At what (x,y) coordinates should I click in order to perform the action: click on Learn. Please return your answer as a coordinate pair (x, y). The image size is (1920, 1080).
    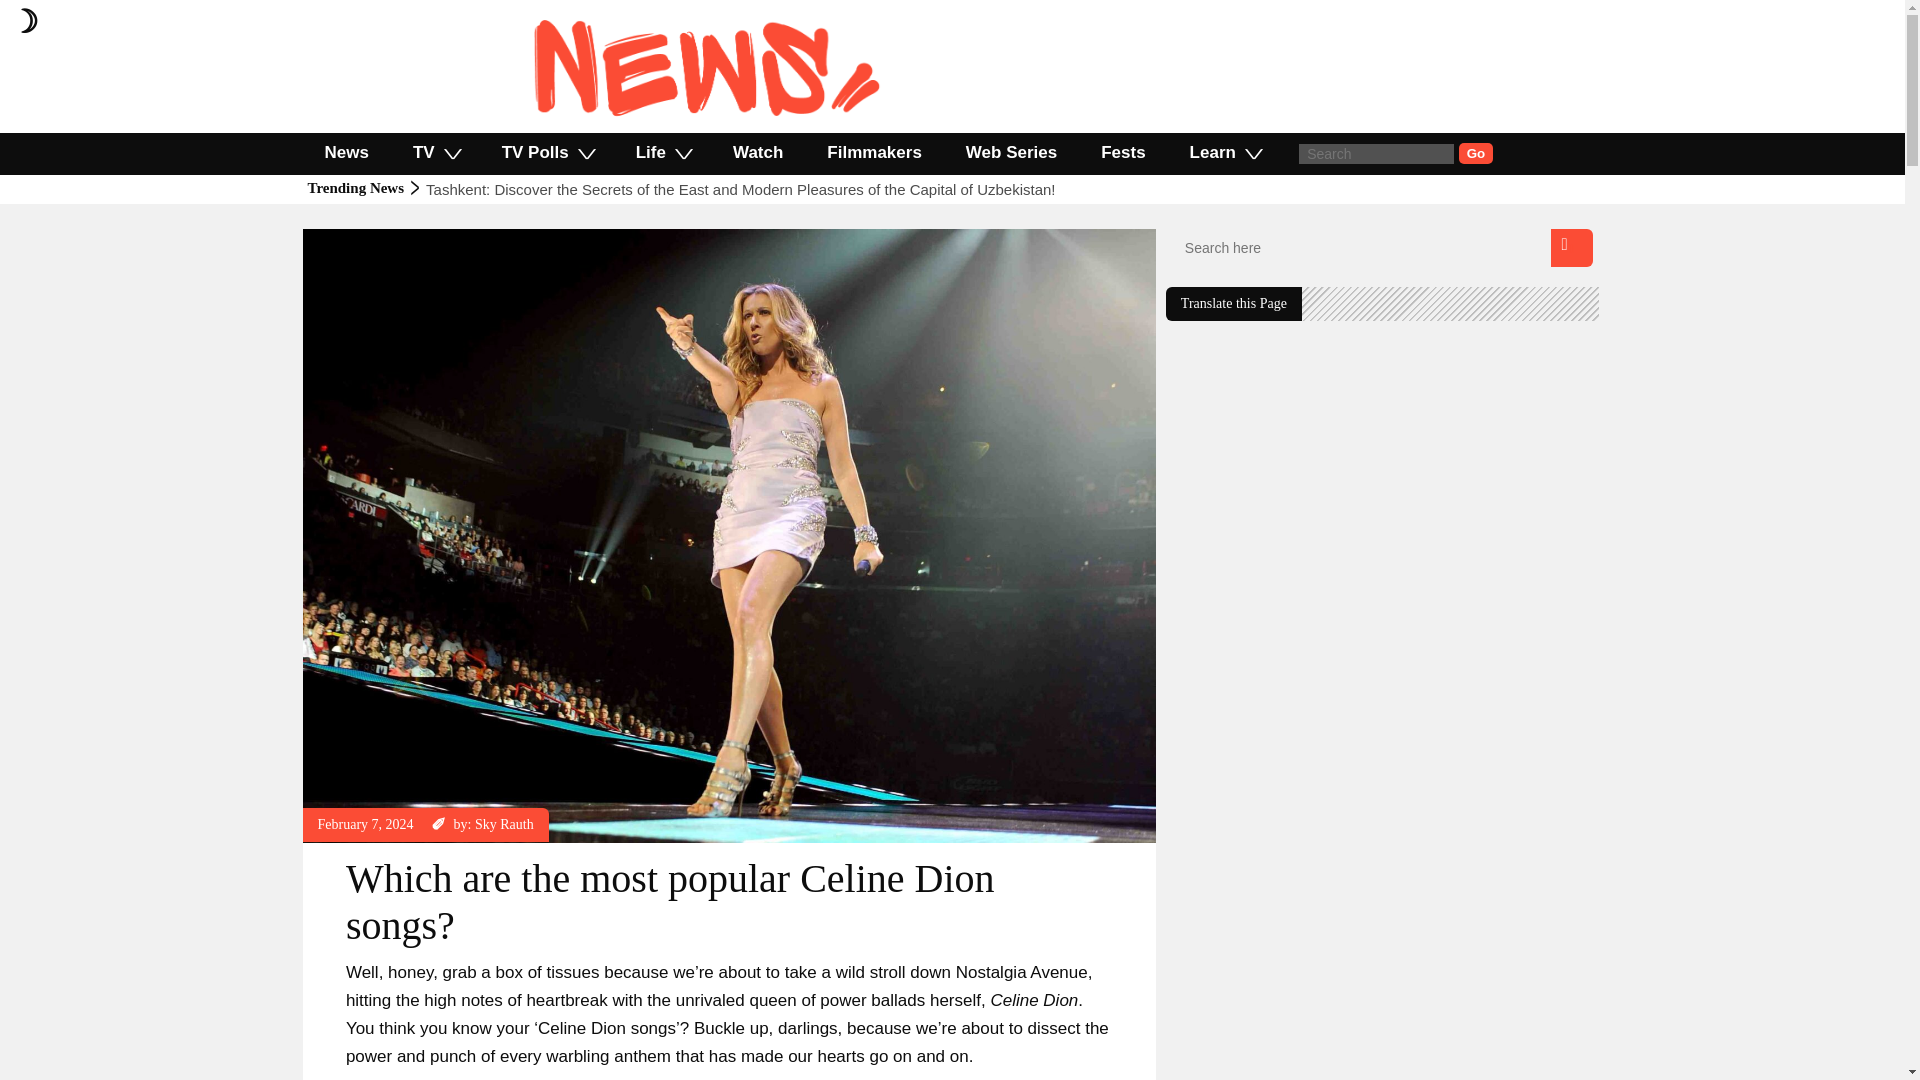
    Looking at the image, I should click on (1224, 152).